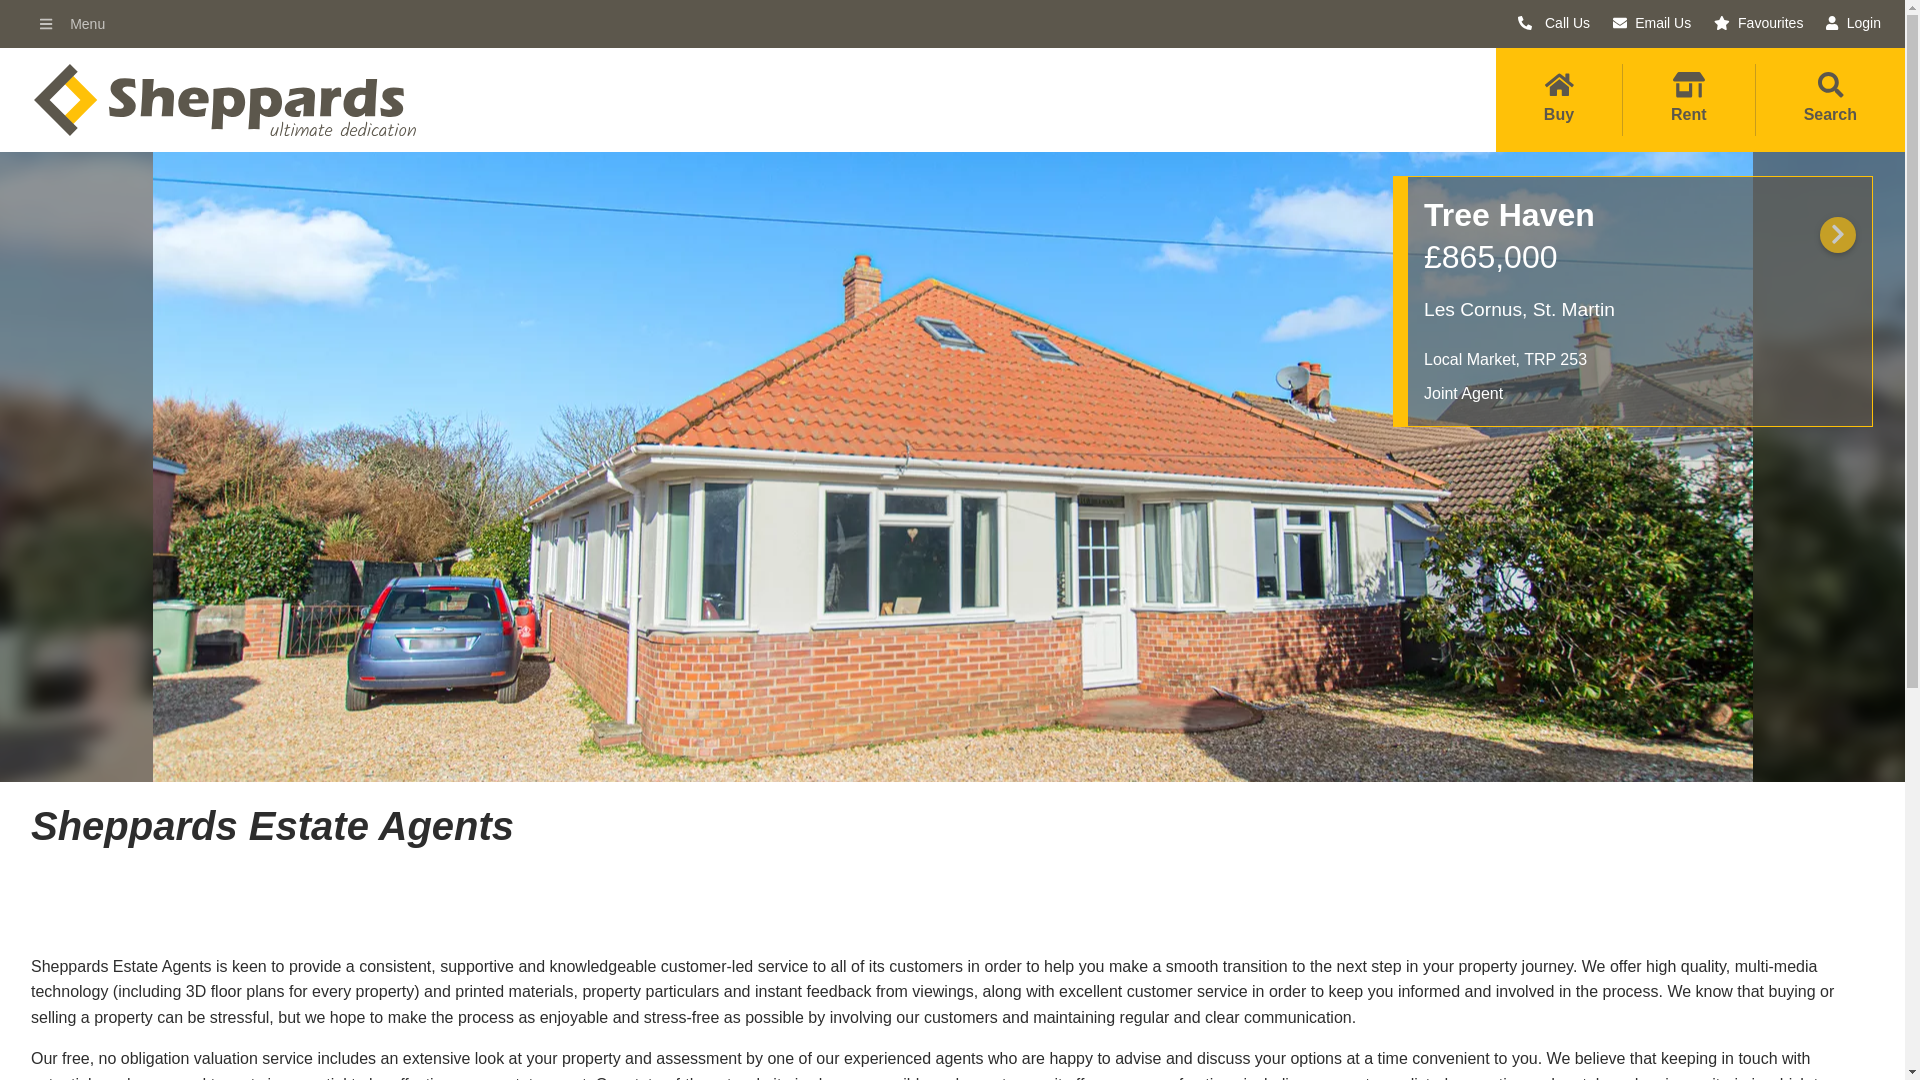 Image resolution: width=1920 pixels, height=1080 pixels. Describe the element at coordinates (1336, 775) in the screenshot. I see `Contact` at that location.